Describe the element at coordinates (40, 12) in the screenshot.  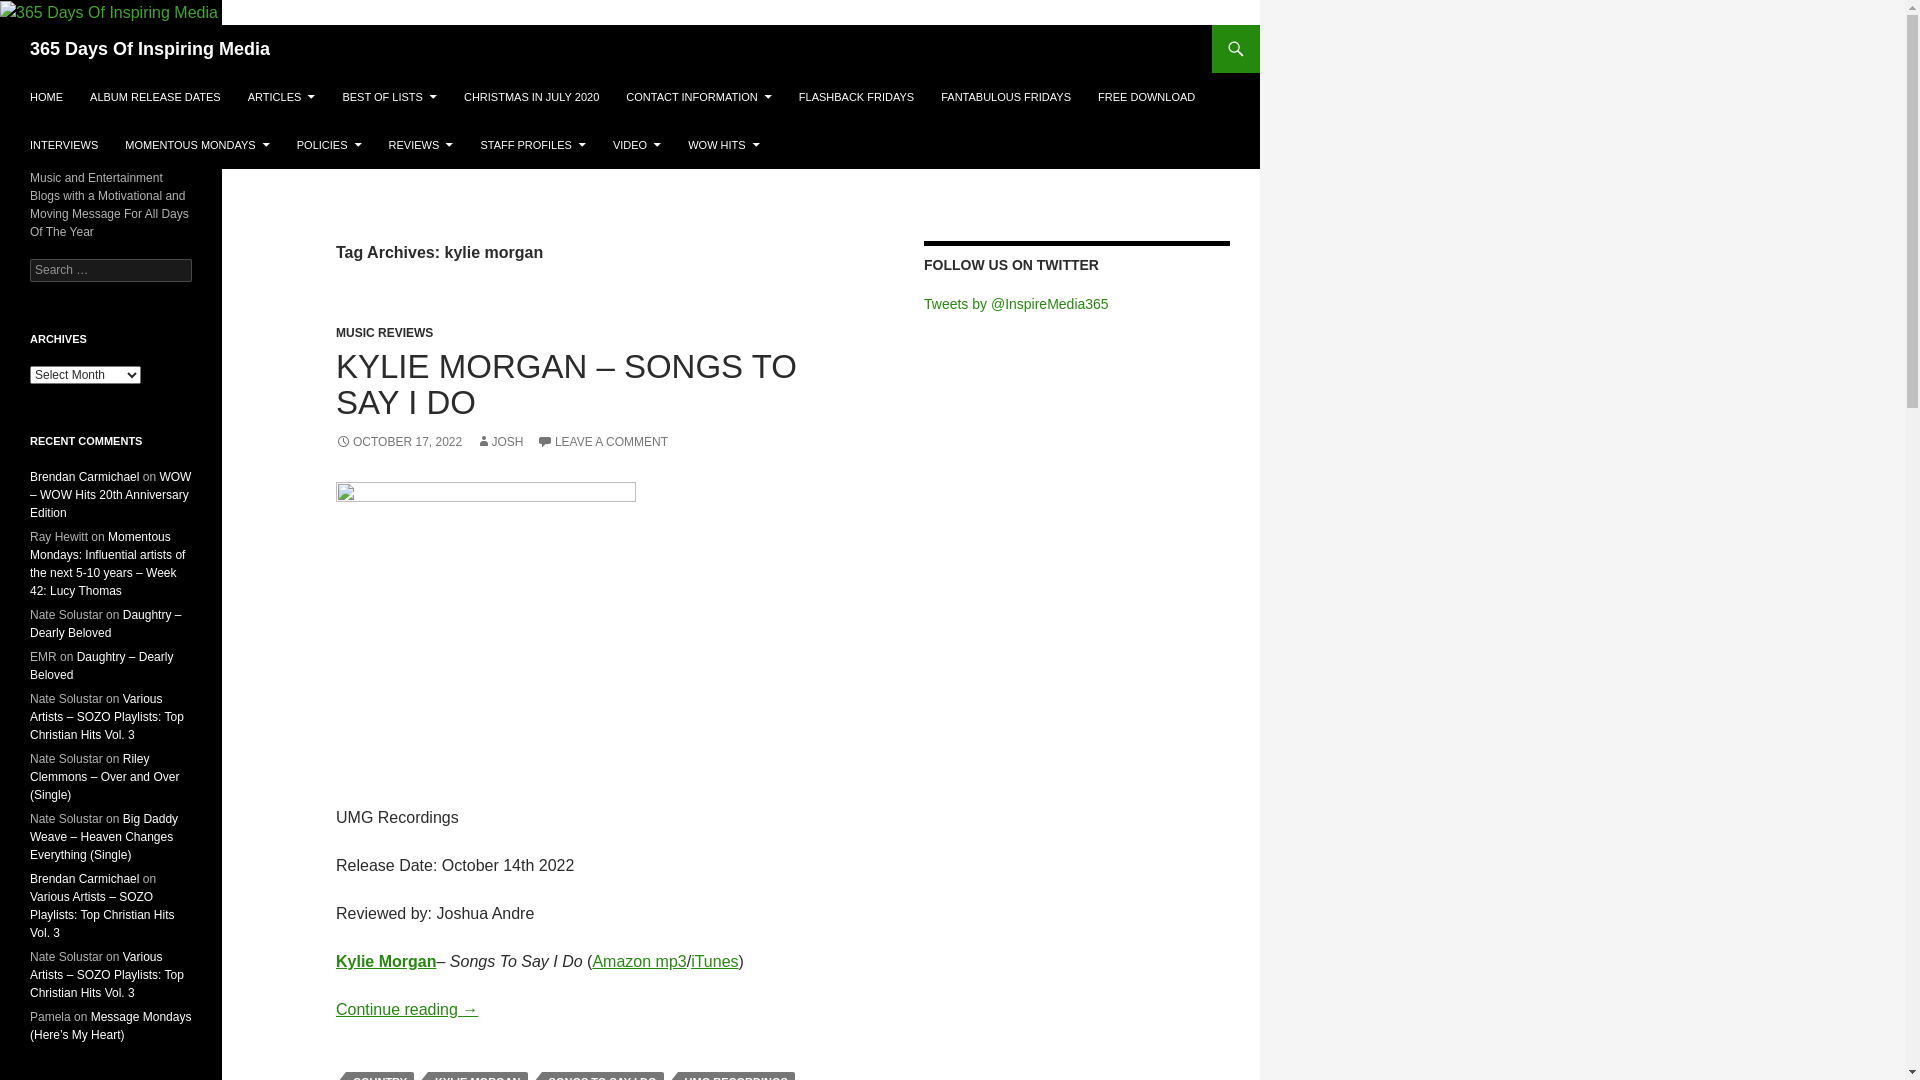
I see `Search` at that location.